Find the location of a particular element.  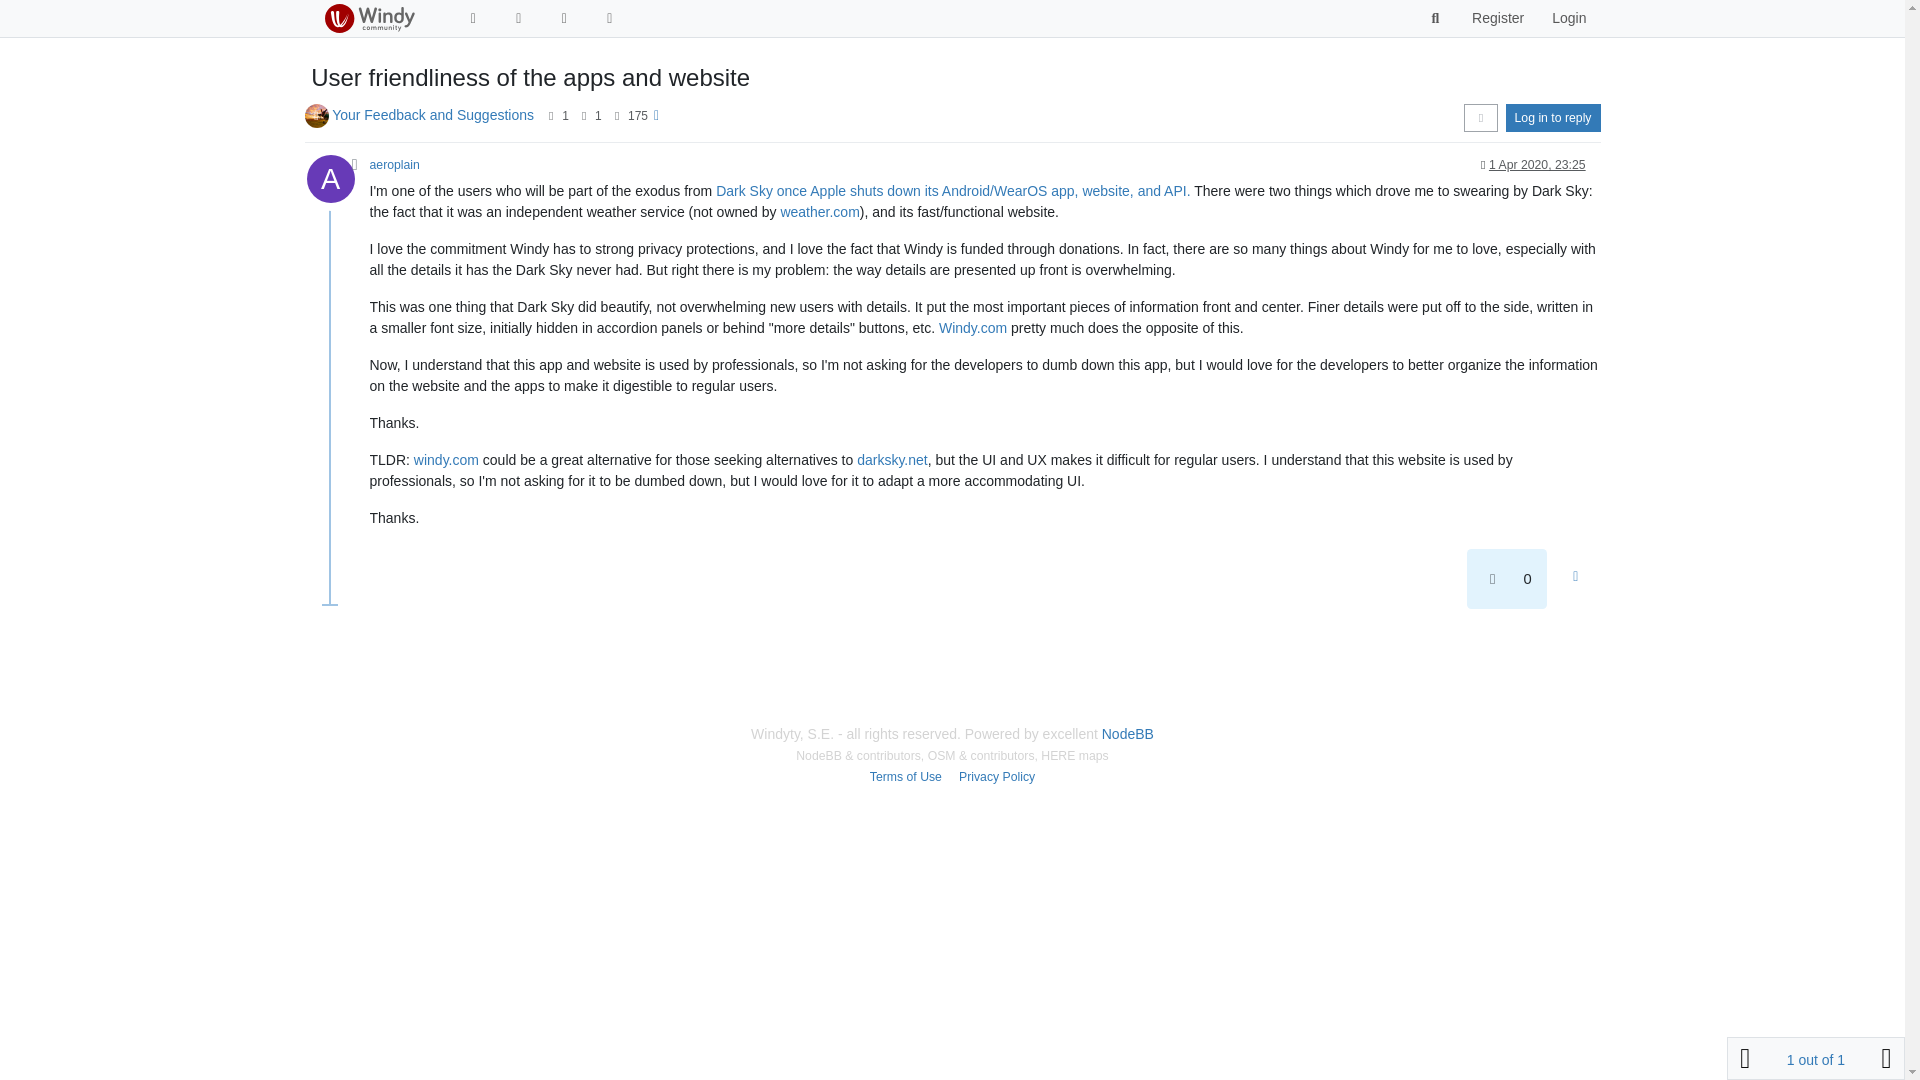

Login is located at coordinates (1568, 18).